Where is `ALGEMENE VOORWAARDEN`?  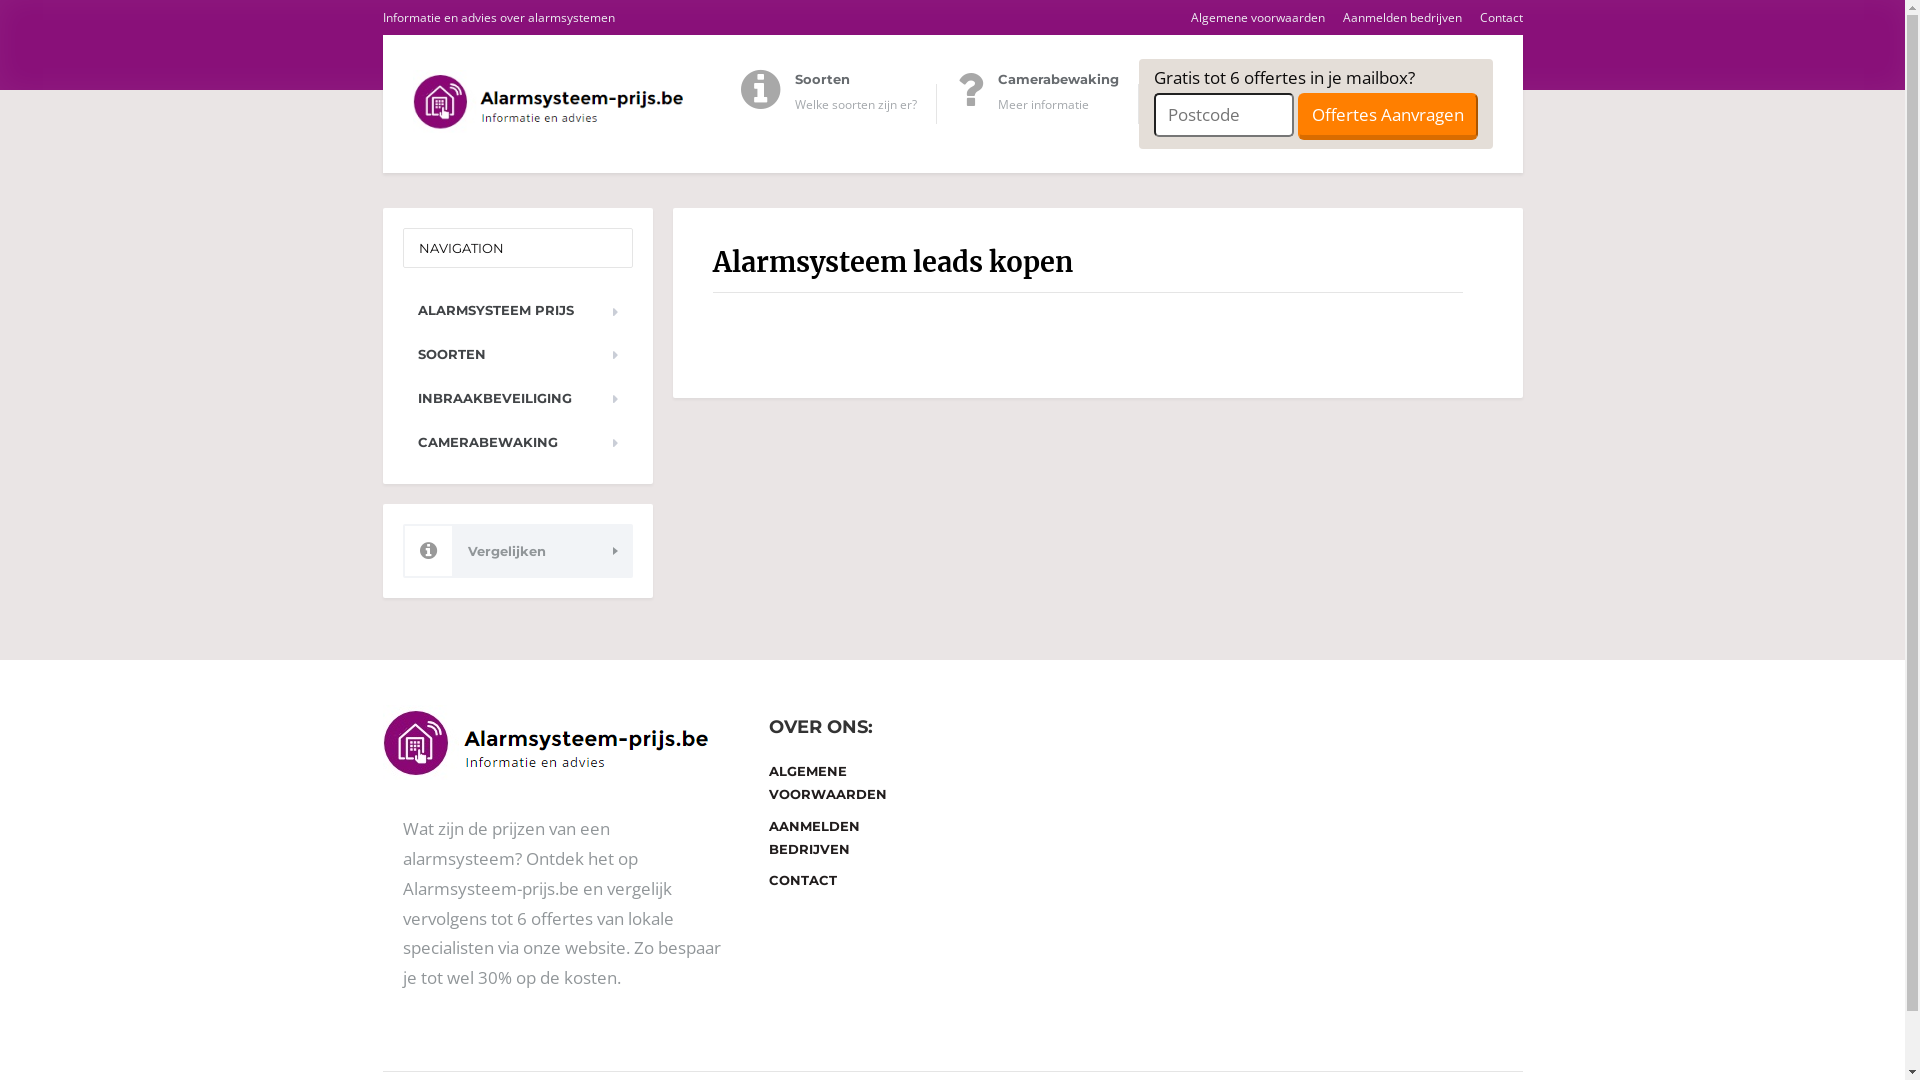 ALGEMENE VOORWAARDEN is located at coordinates (856, 784).